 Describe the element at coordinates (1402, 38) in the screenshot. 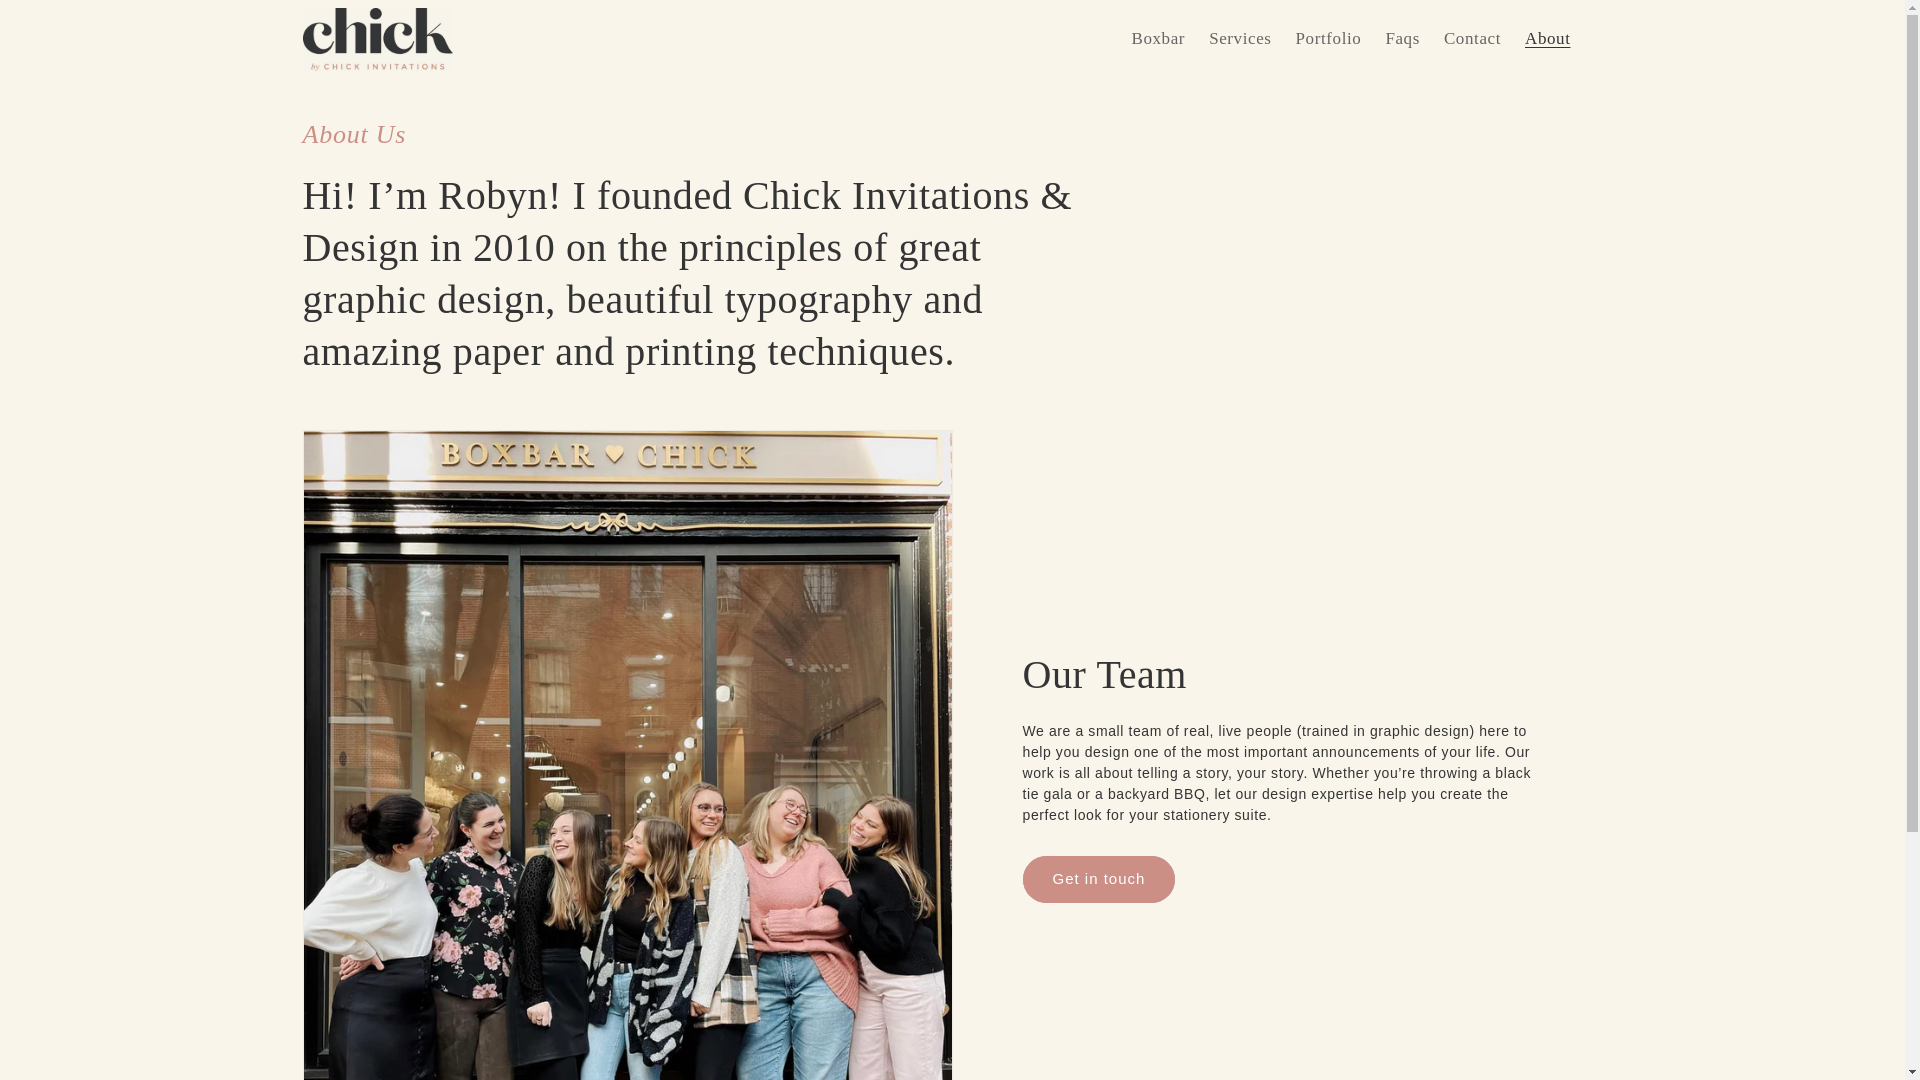

I see `Faqs` at that location.